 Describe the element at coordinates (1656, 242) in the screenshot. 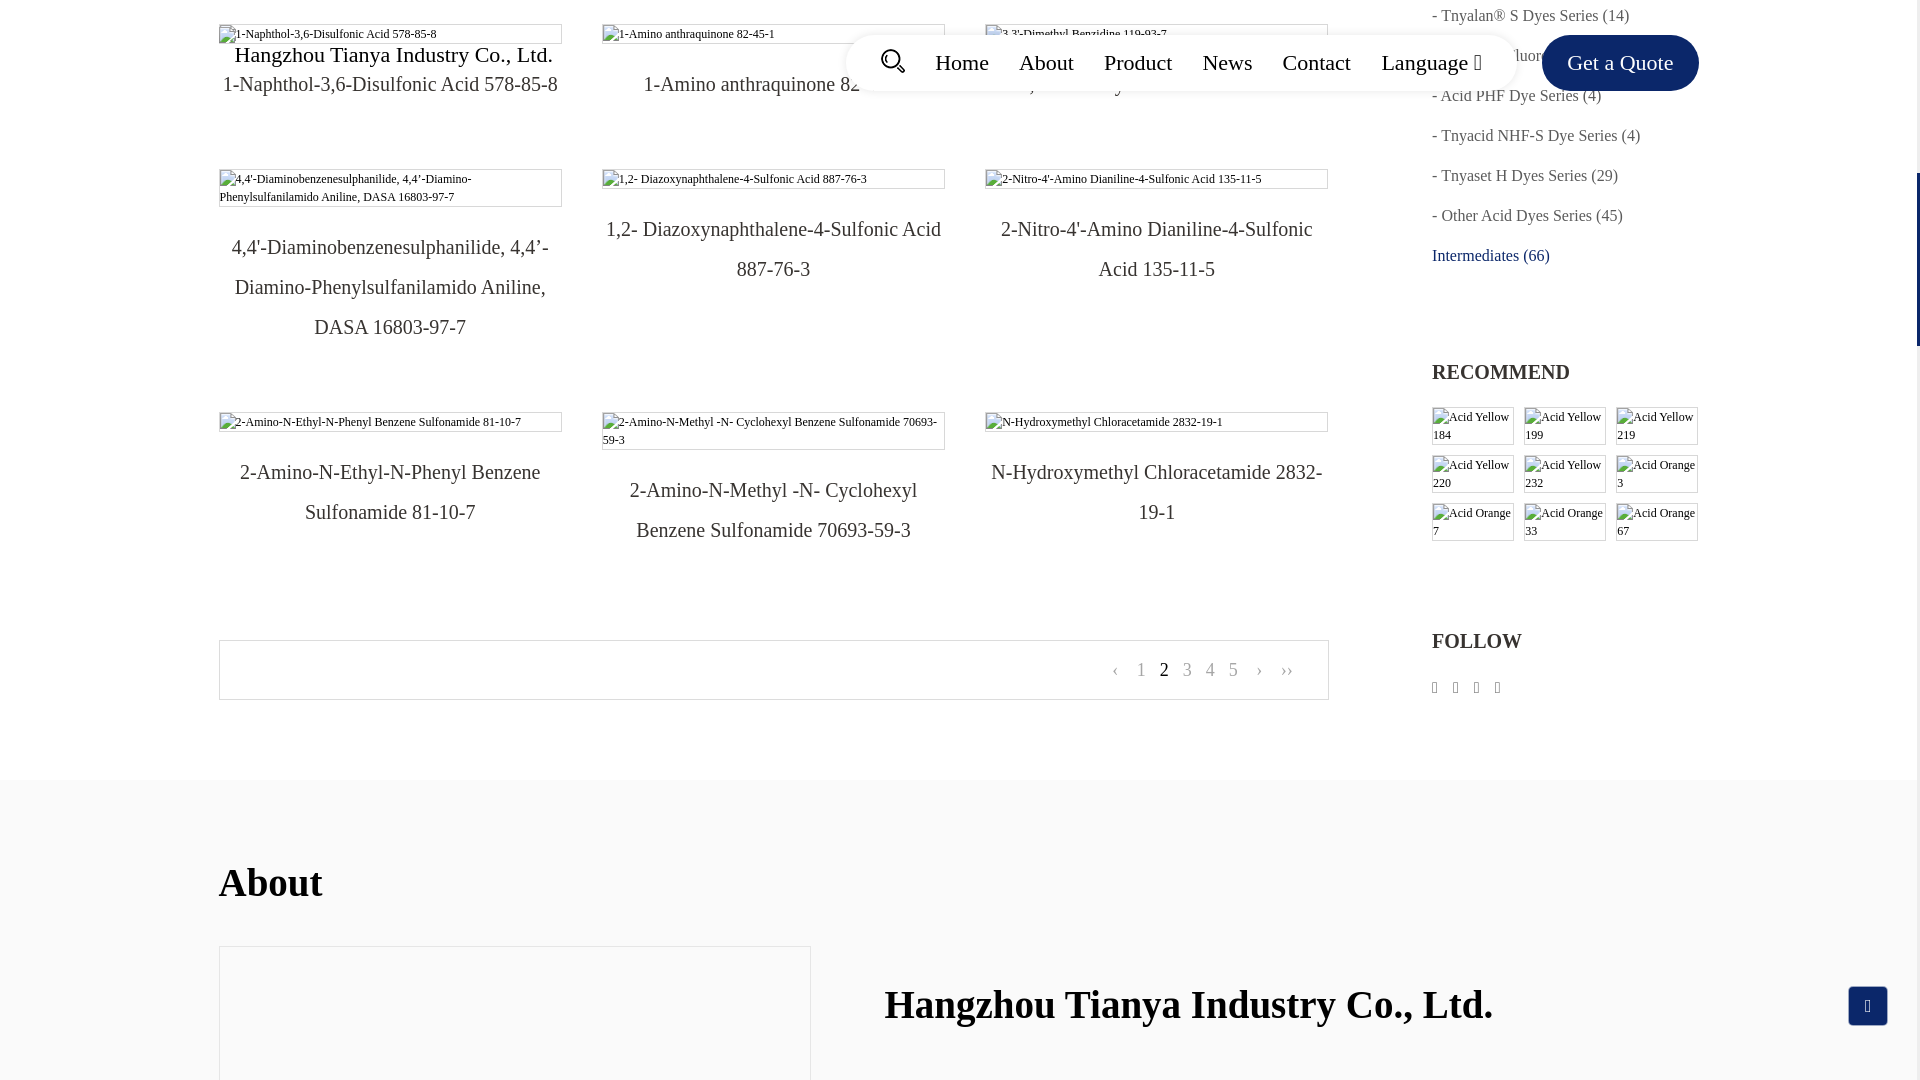

I see `Acid Yellow 219` at that location.